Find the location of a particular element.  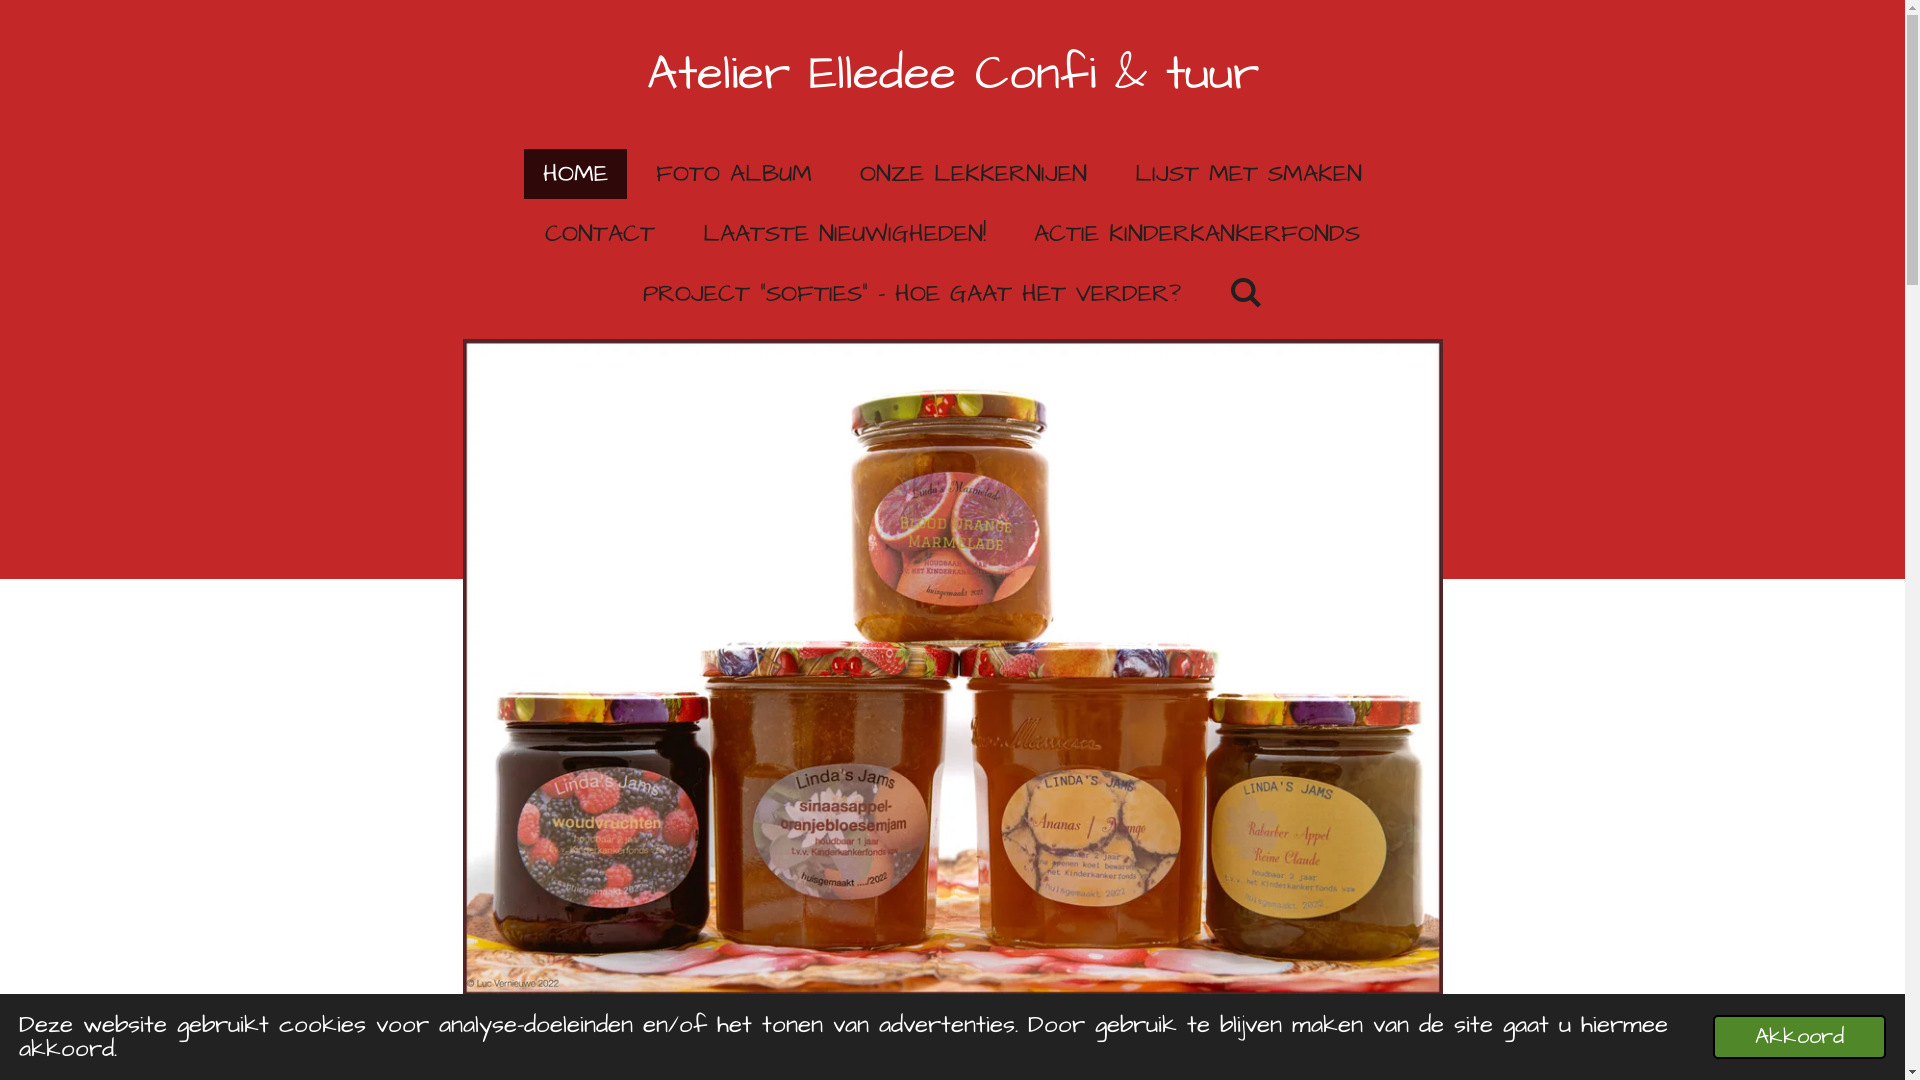

LIJST MET SMAKEN is located at coordinates (1248, 174).